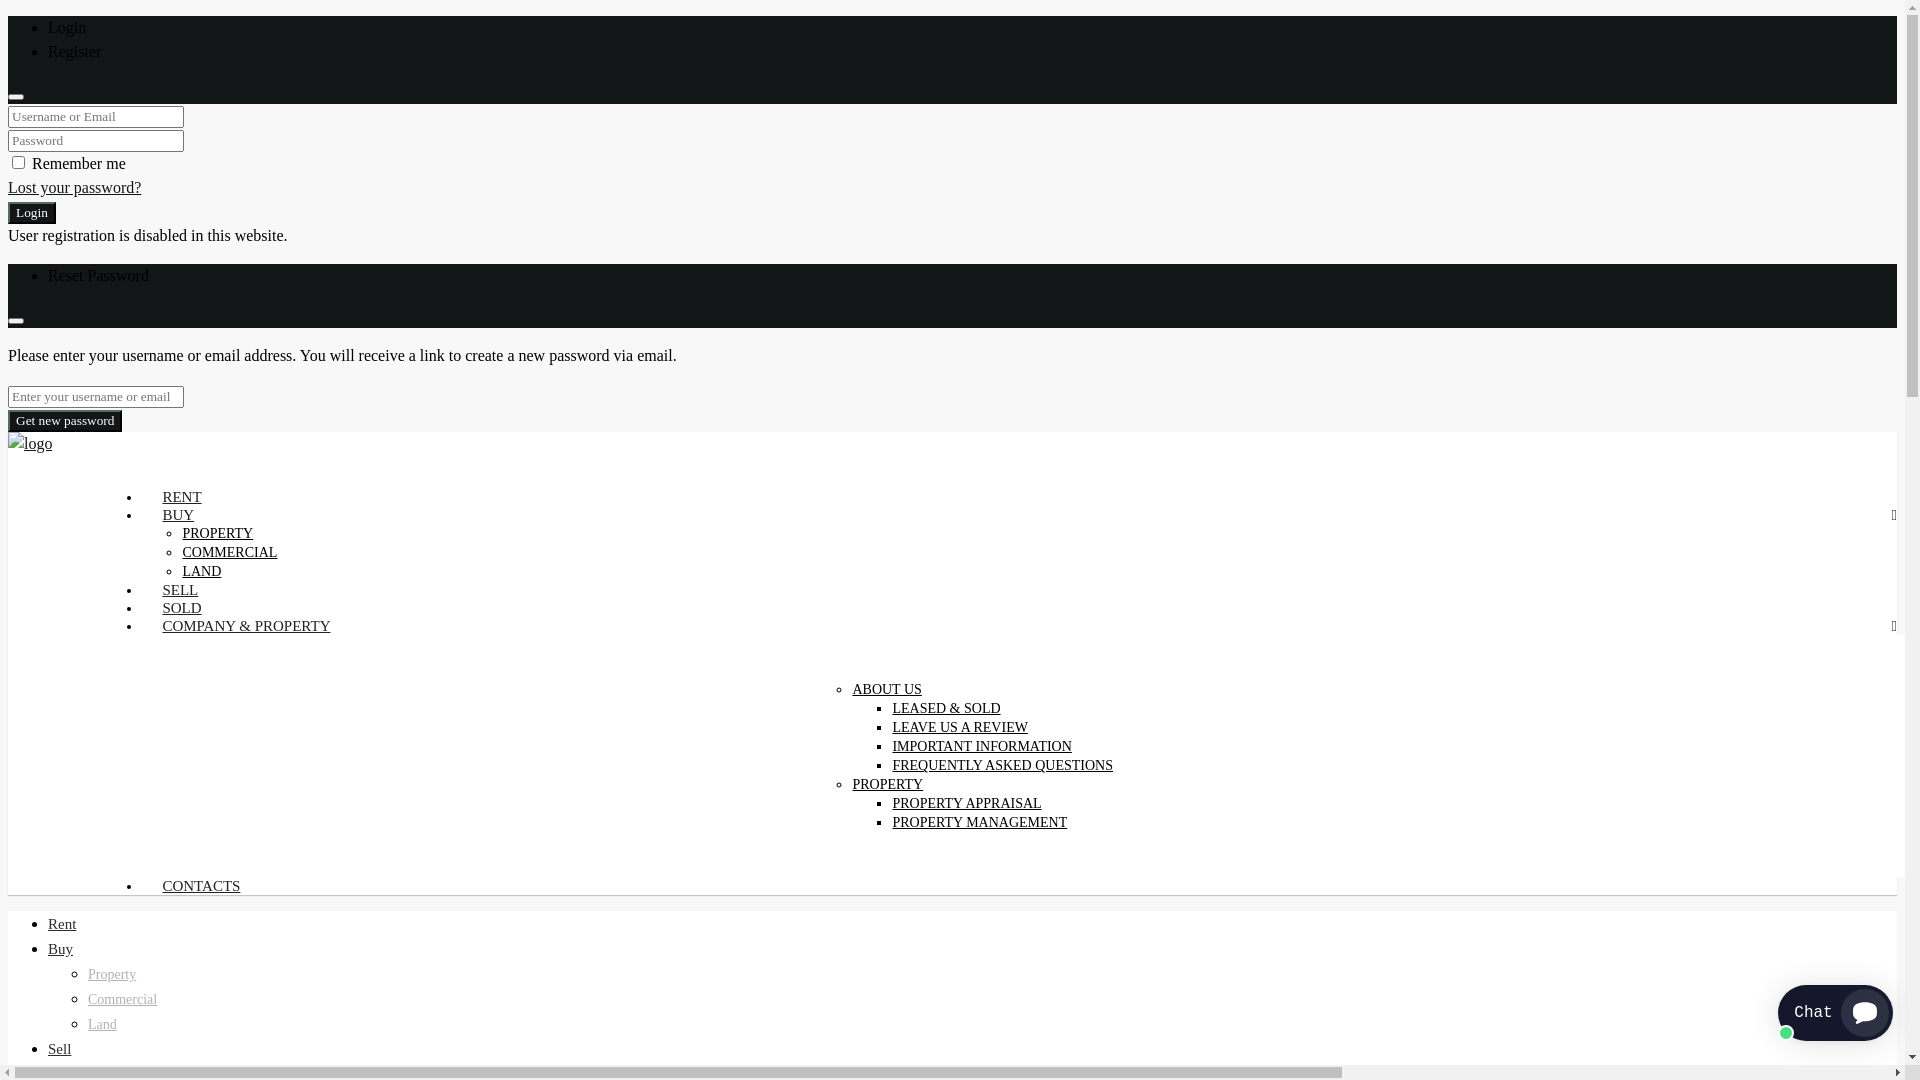  I want to click on Rent, so click(62, 924).